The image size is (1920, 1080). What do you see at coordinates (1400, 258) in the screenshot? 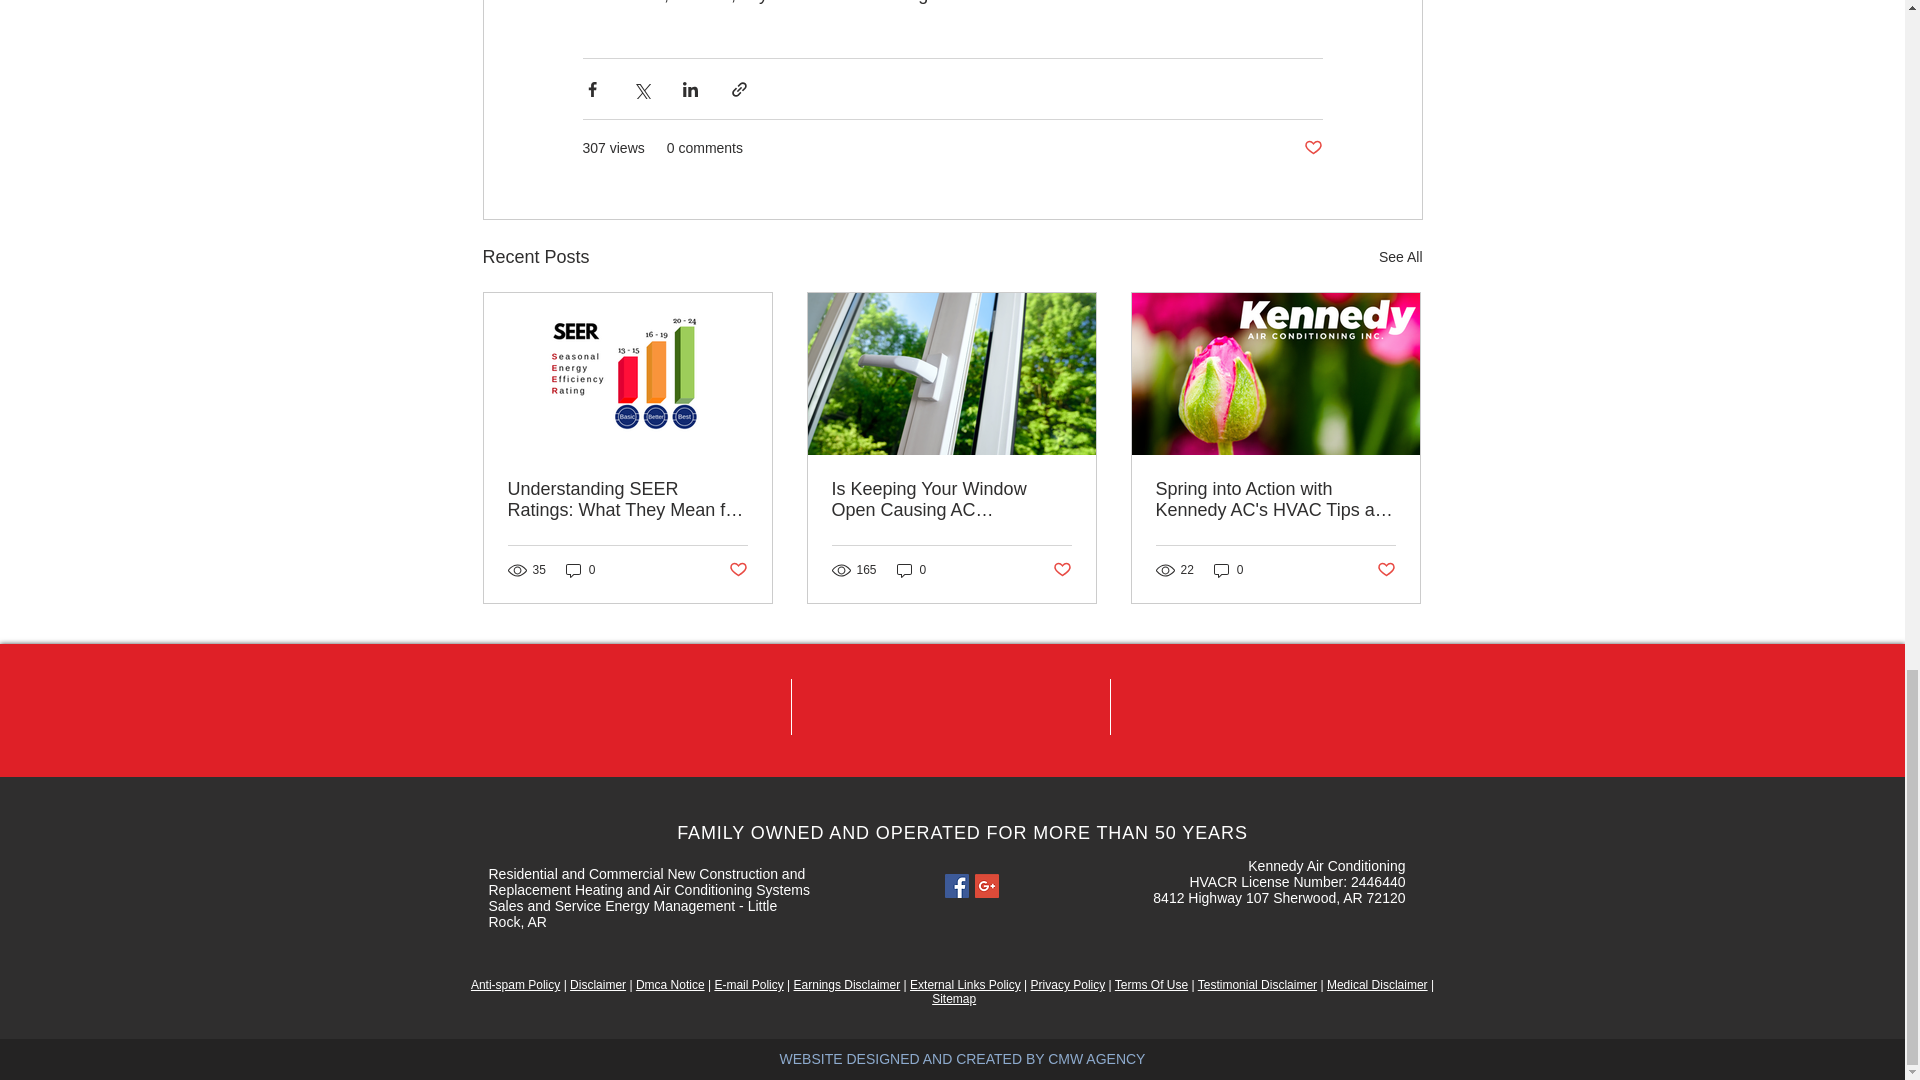
I see `See All` at bounding box center [1400, 258].